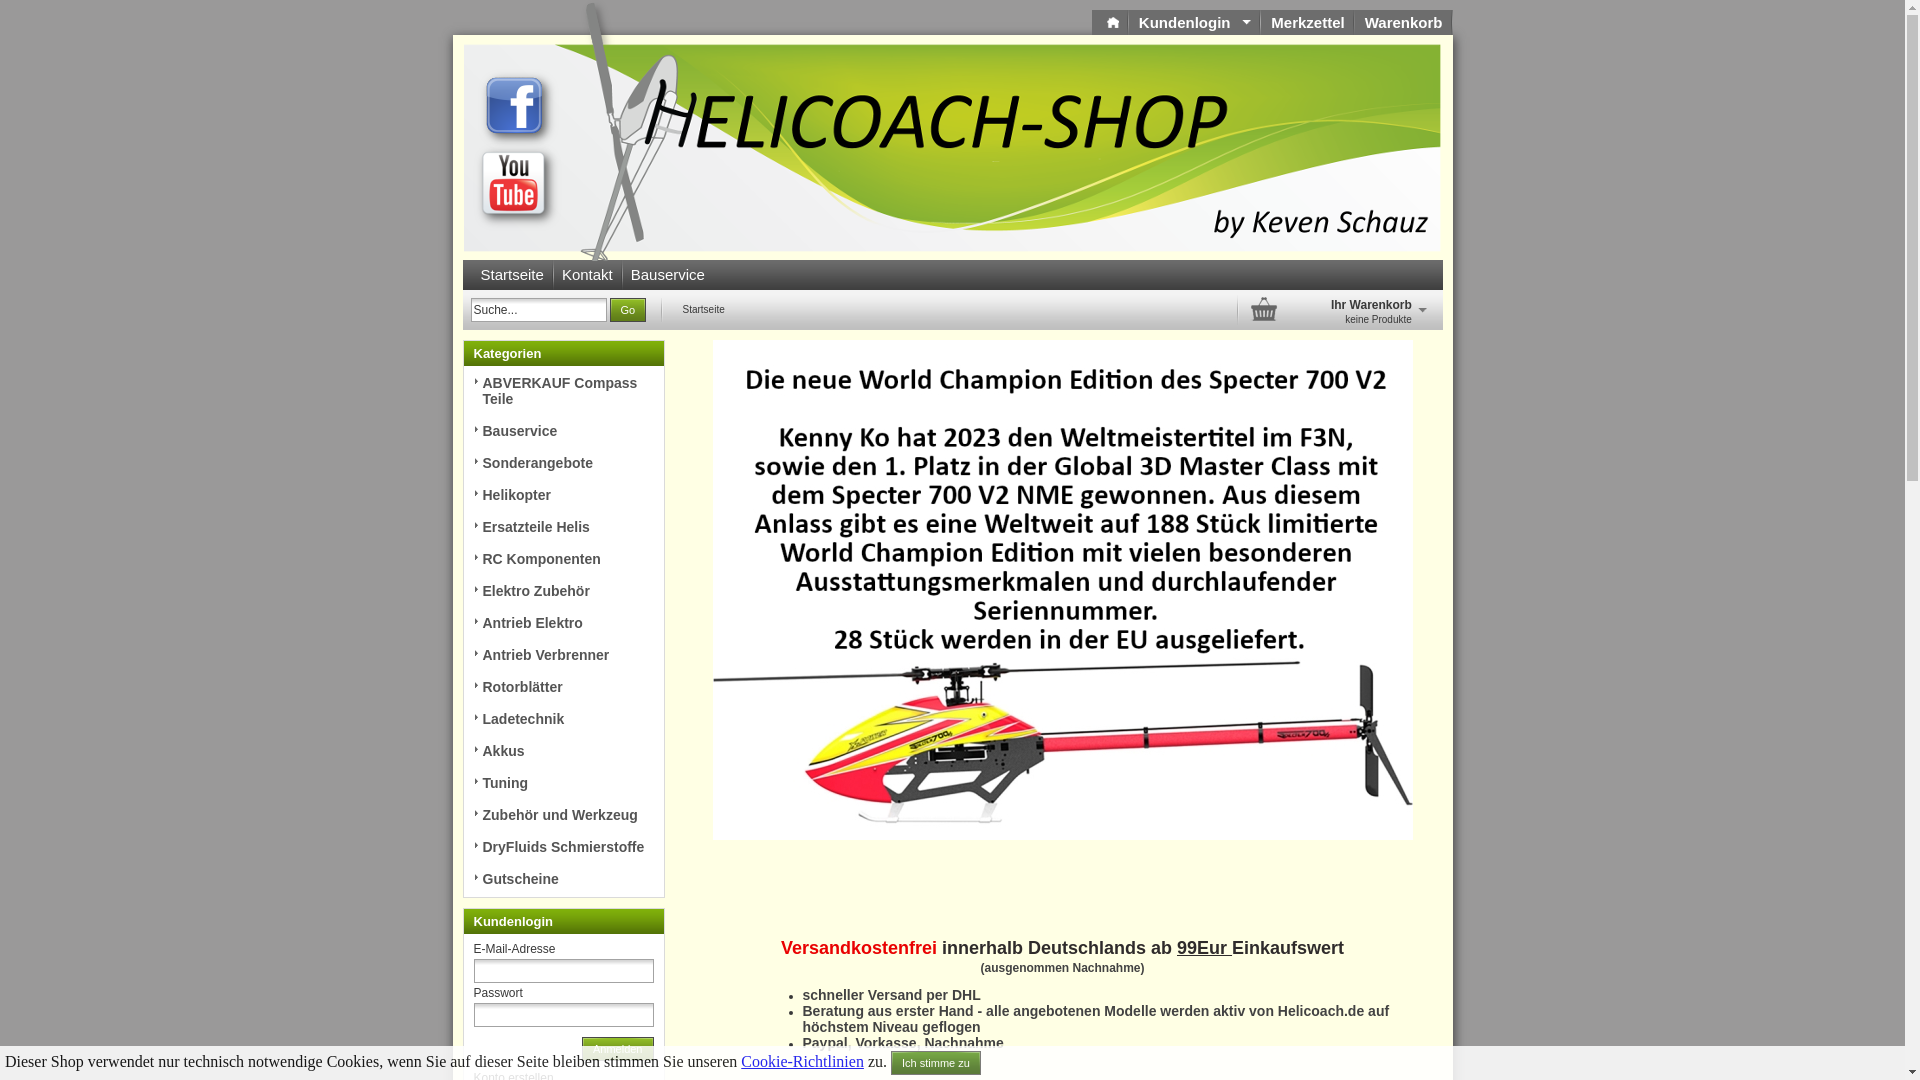  Describe the element at coordinates (476, 554) in the screenshot. I see `RC Komponenten` at that location.